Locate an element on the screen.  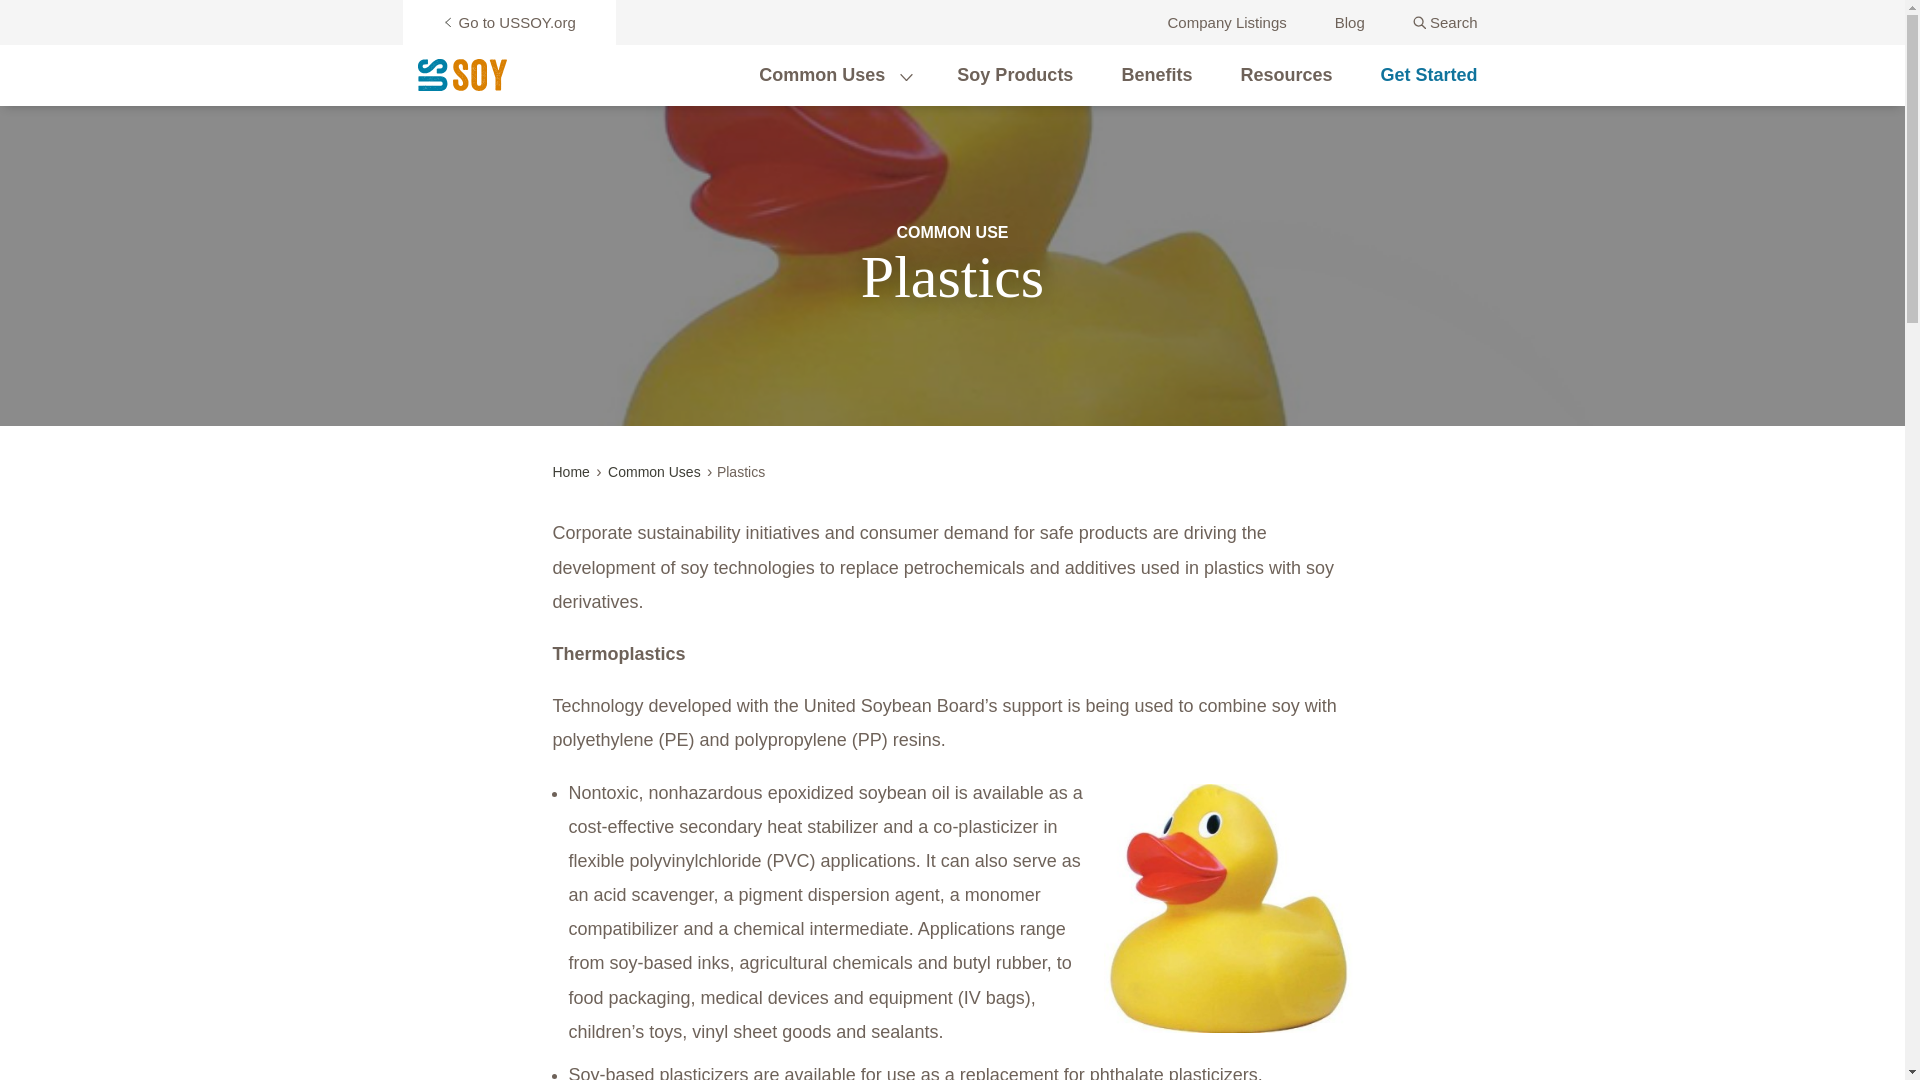
Benefits is located at coordinates (1156, 74).